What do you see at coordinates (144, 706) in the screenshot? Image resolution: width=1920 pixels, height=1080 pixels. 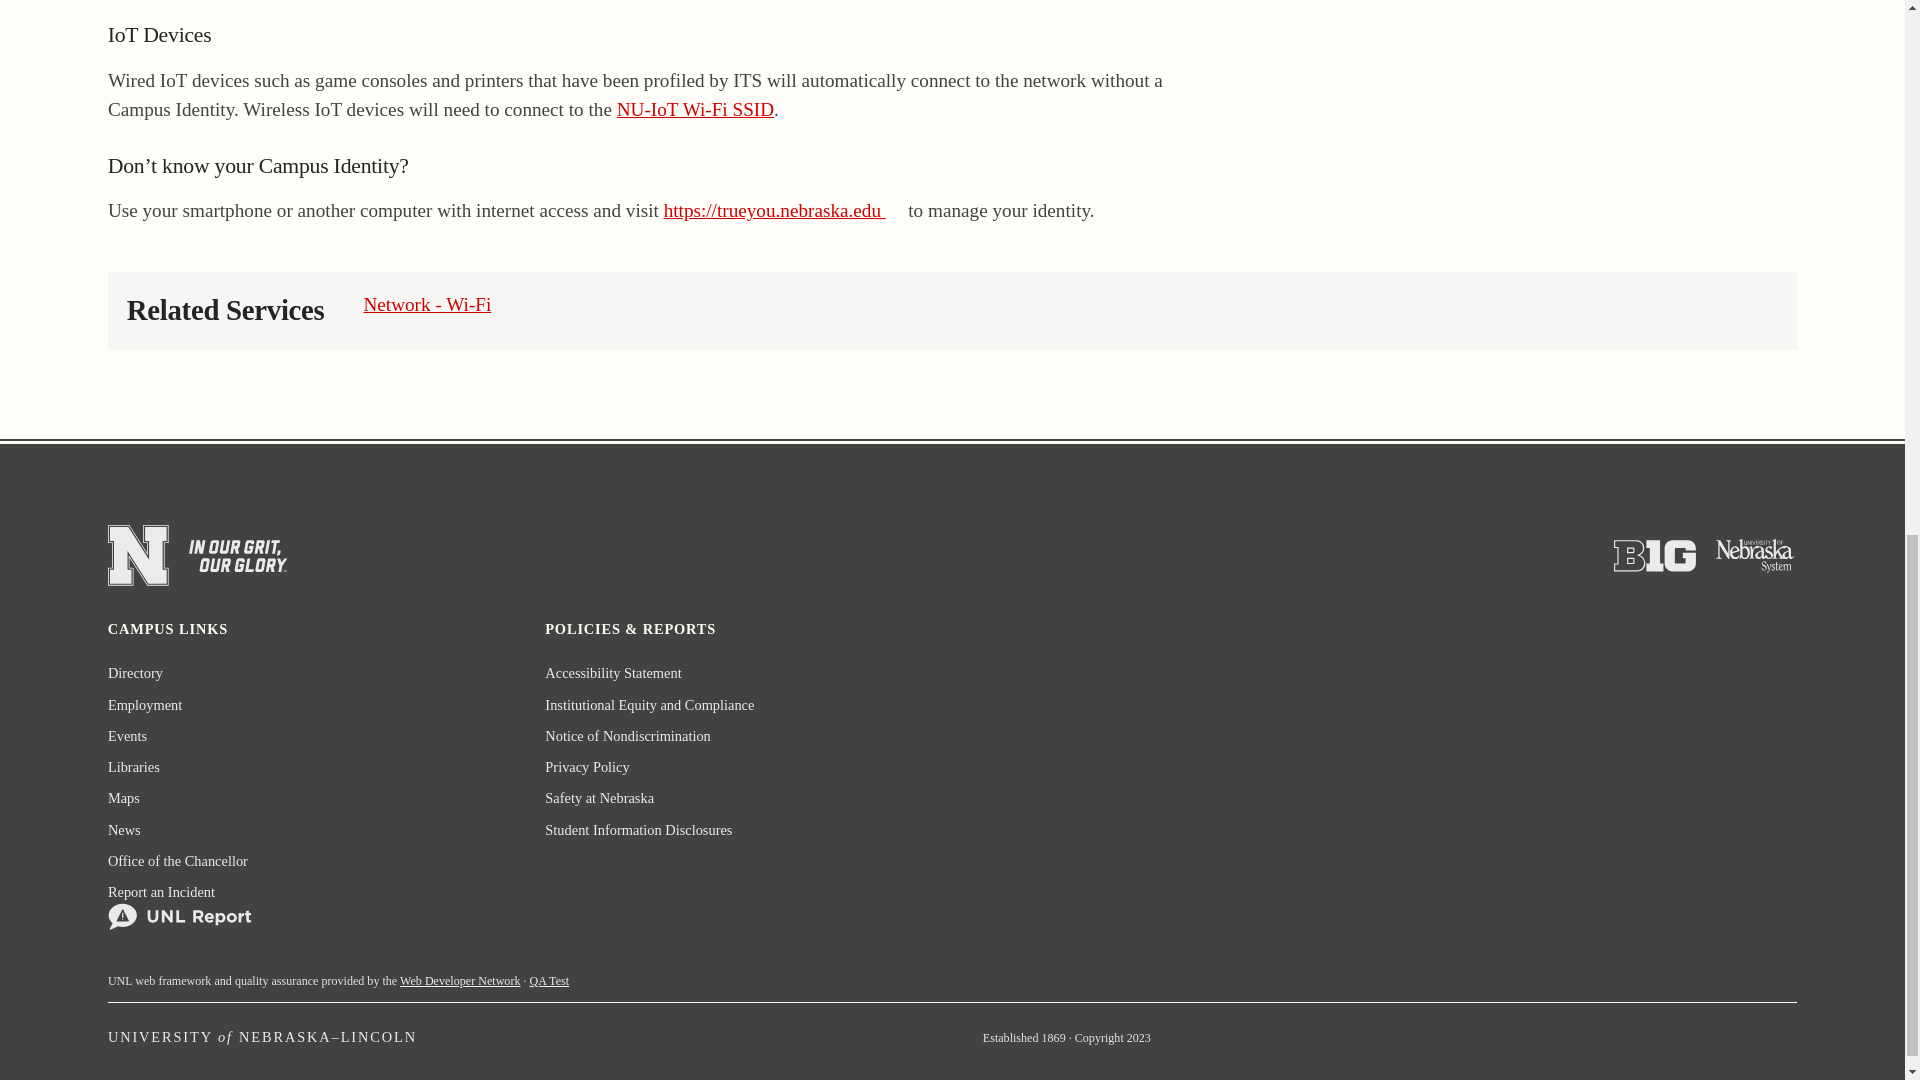 I see `Employment` at bounding box center [144, 706].